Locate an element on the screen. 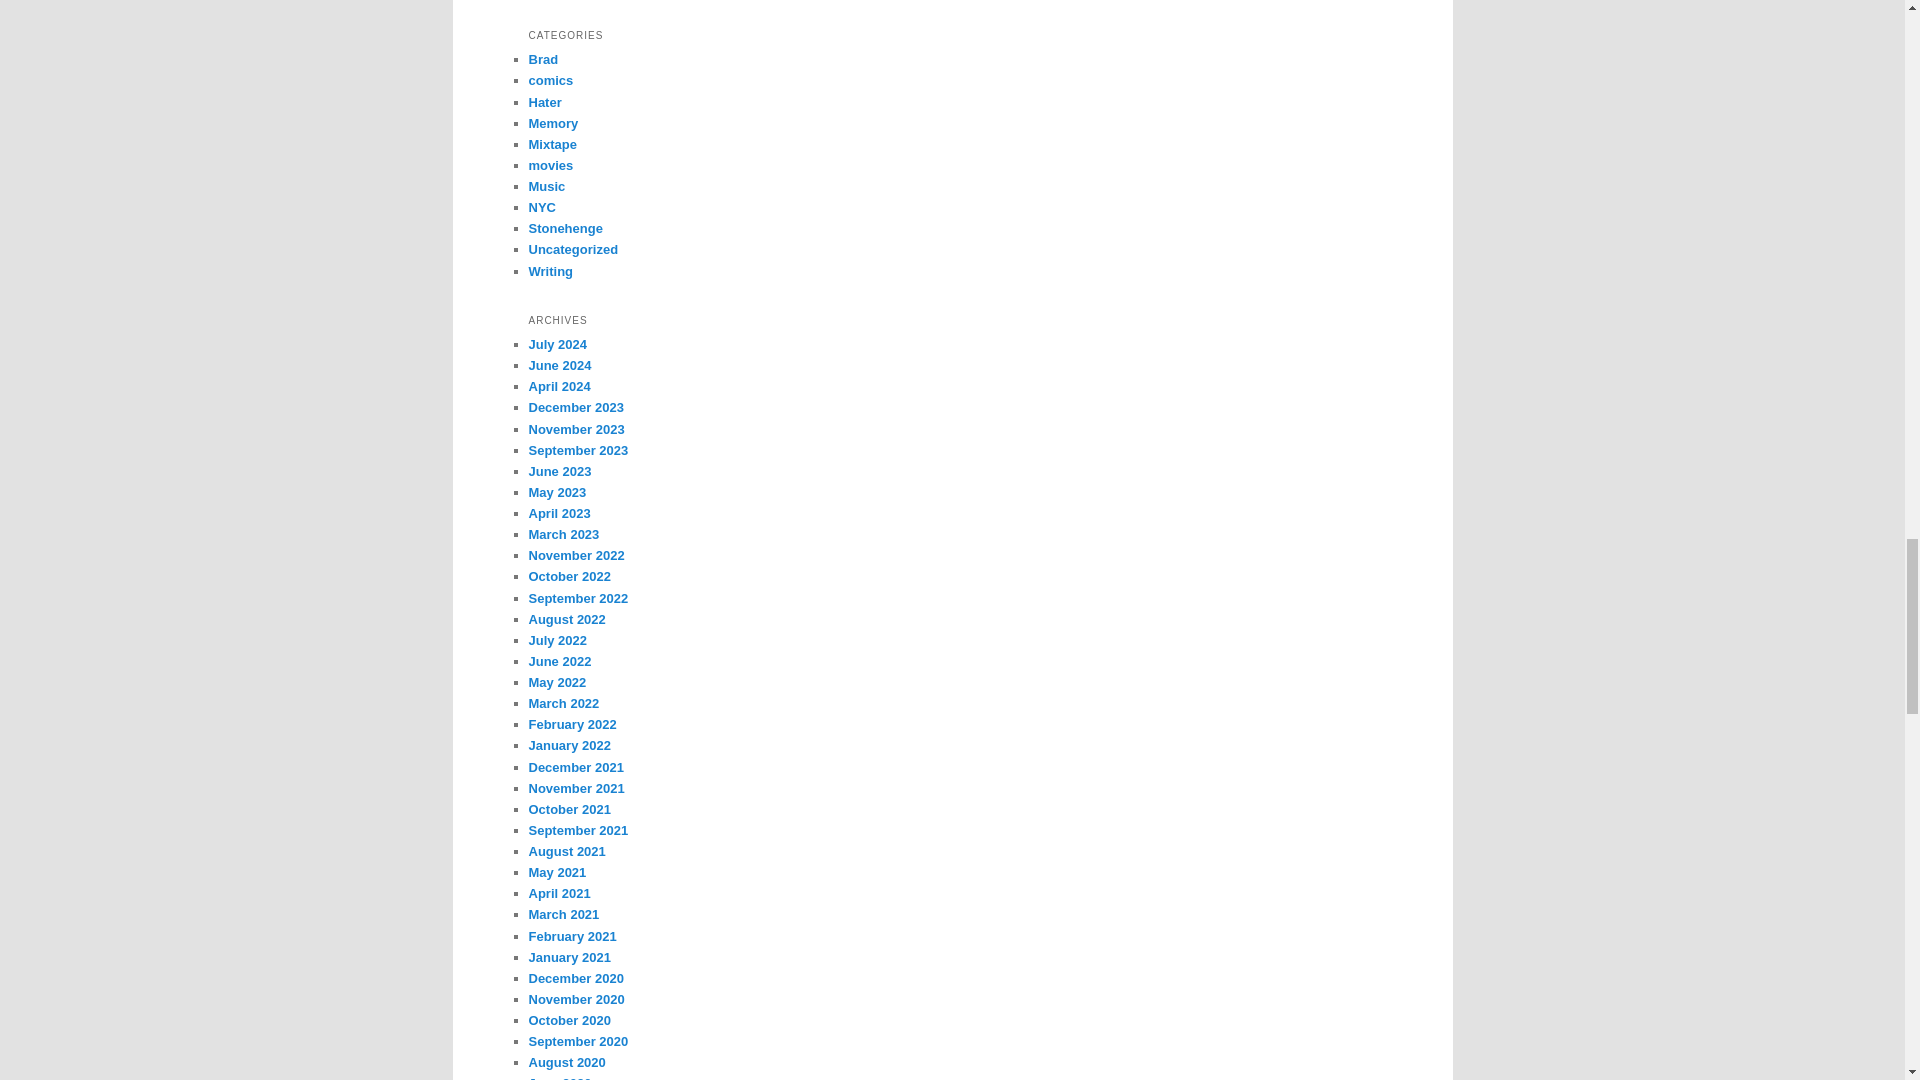 The width and height of the screenshot is (1920, 1080). March 2023 is located at coordinates (564, 534).